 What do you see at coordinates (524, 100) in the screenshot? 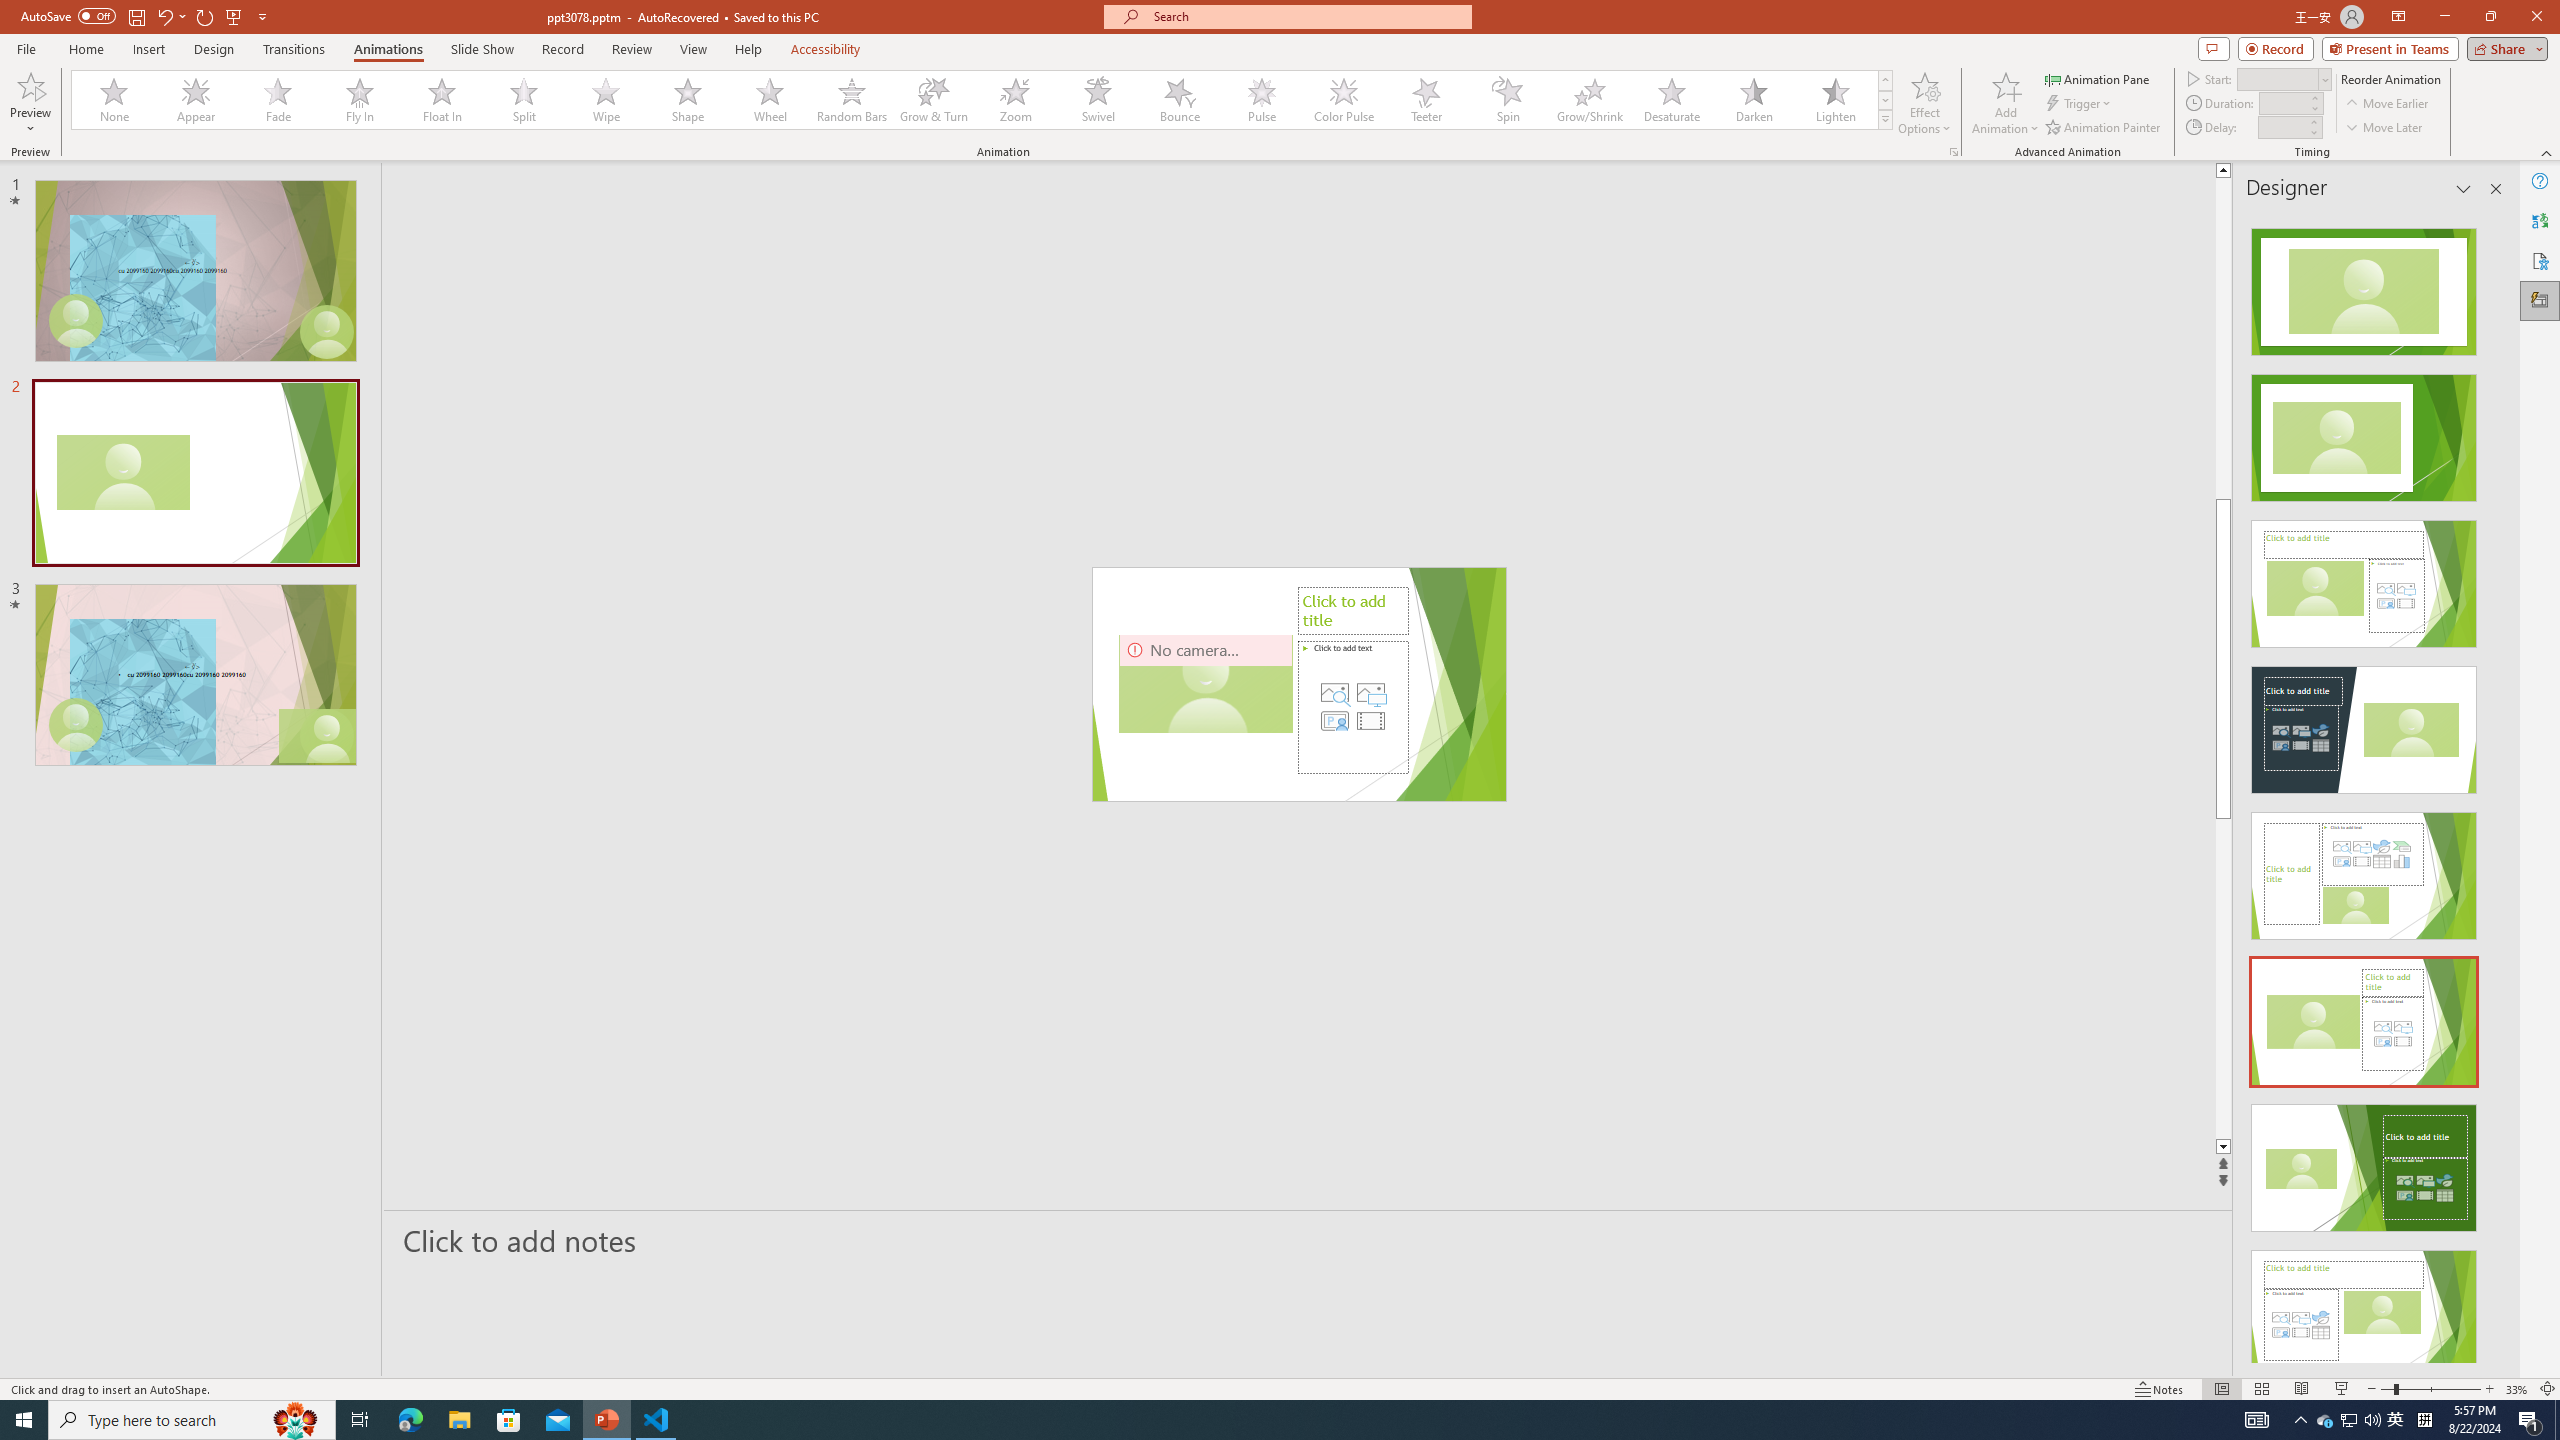
I see `Split` at bounding box center [524, 100].